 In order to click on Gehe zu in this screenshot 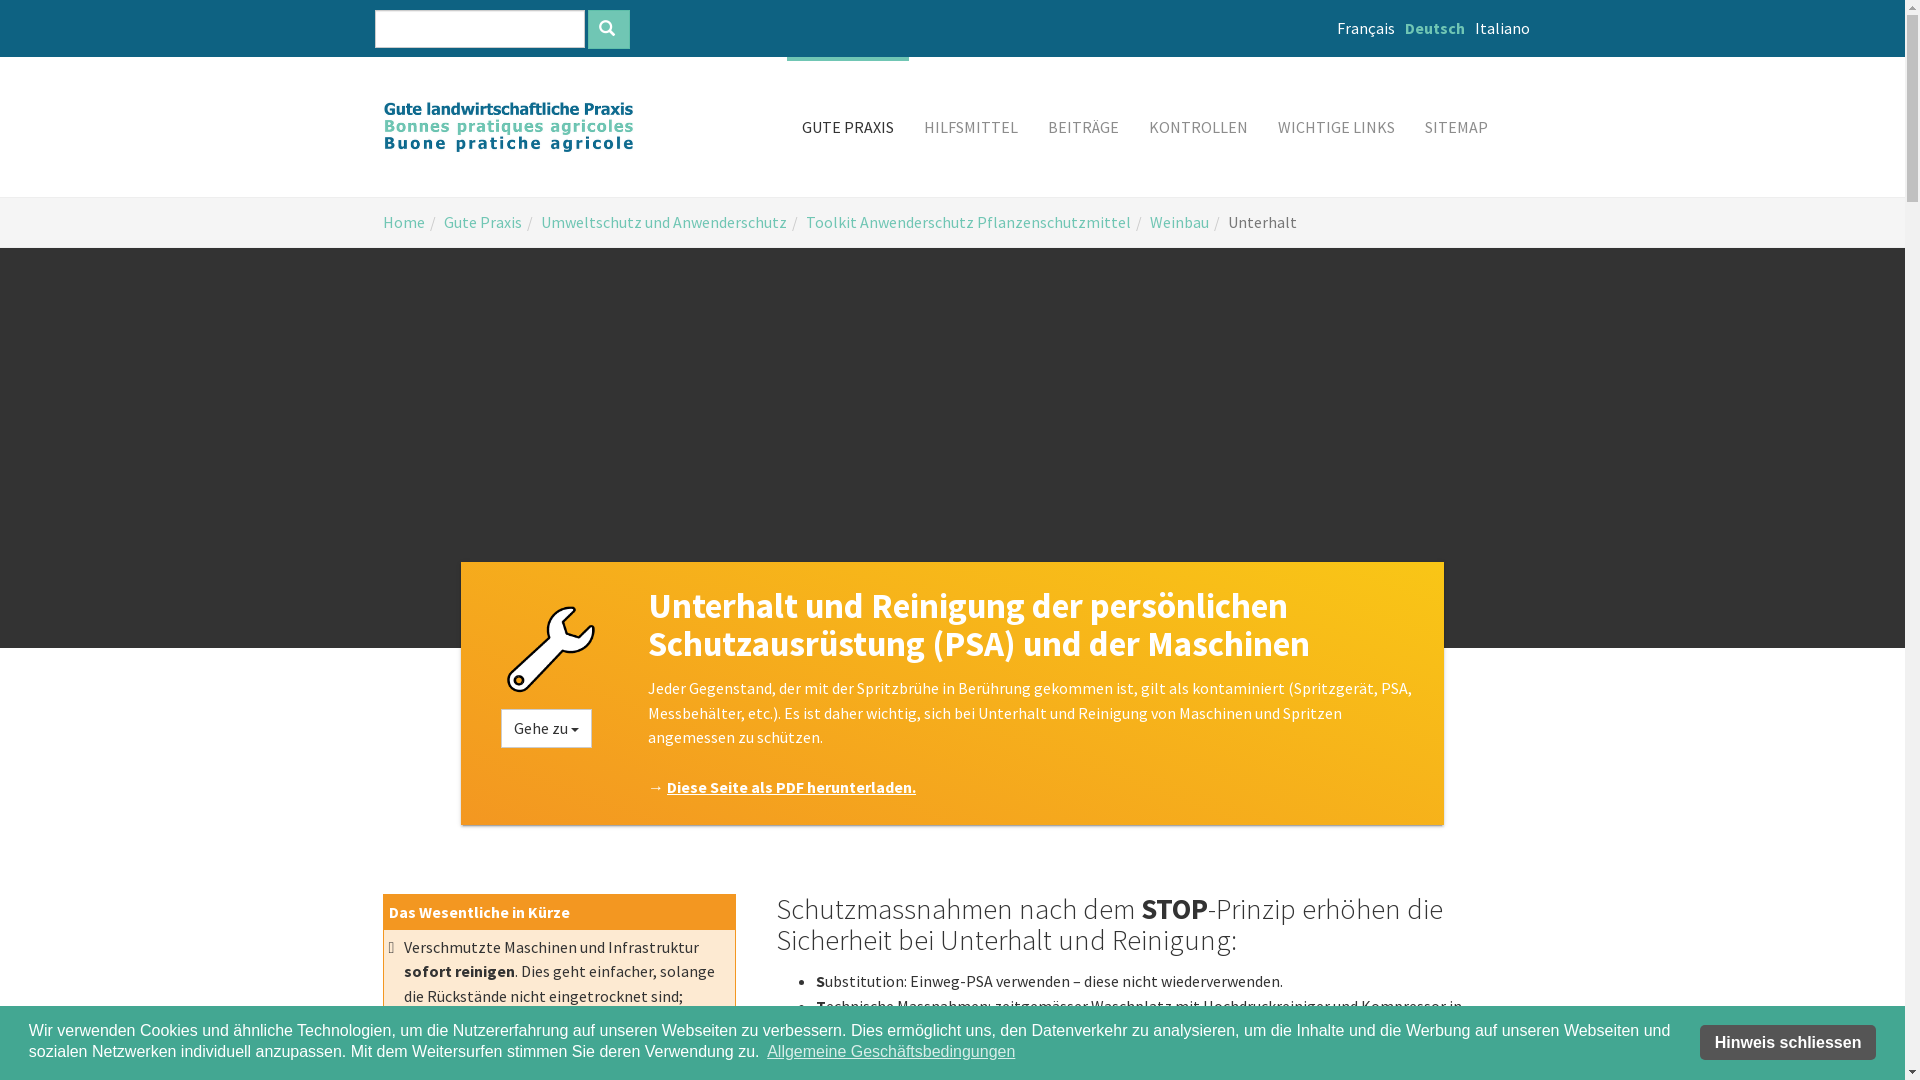, I will do `click(546, 728)`.